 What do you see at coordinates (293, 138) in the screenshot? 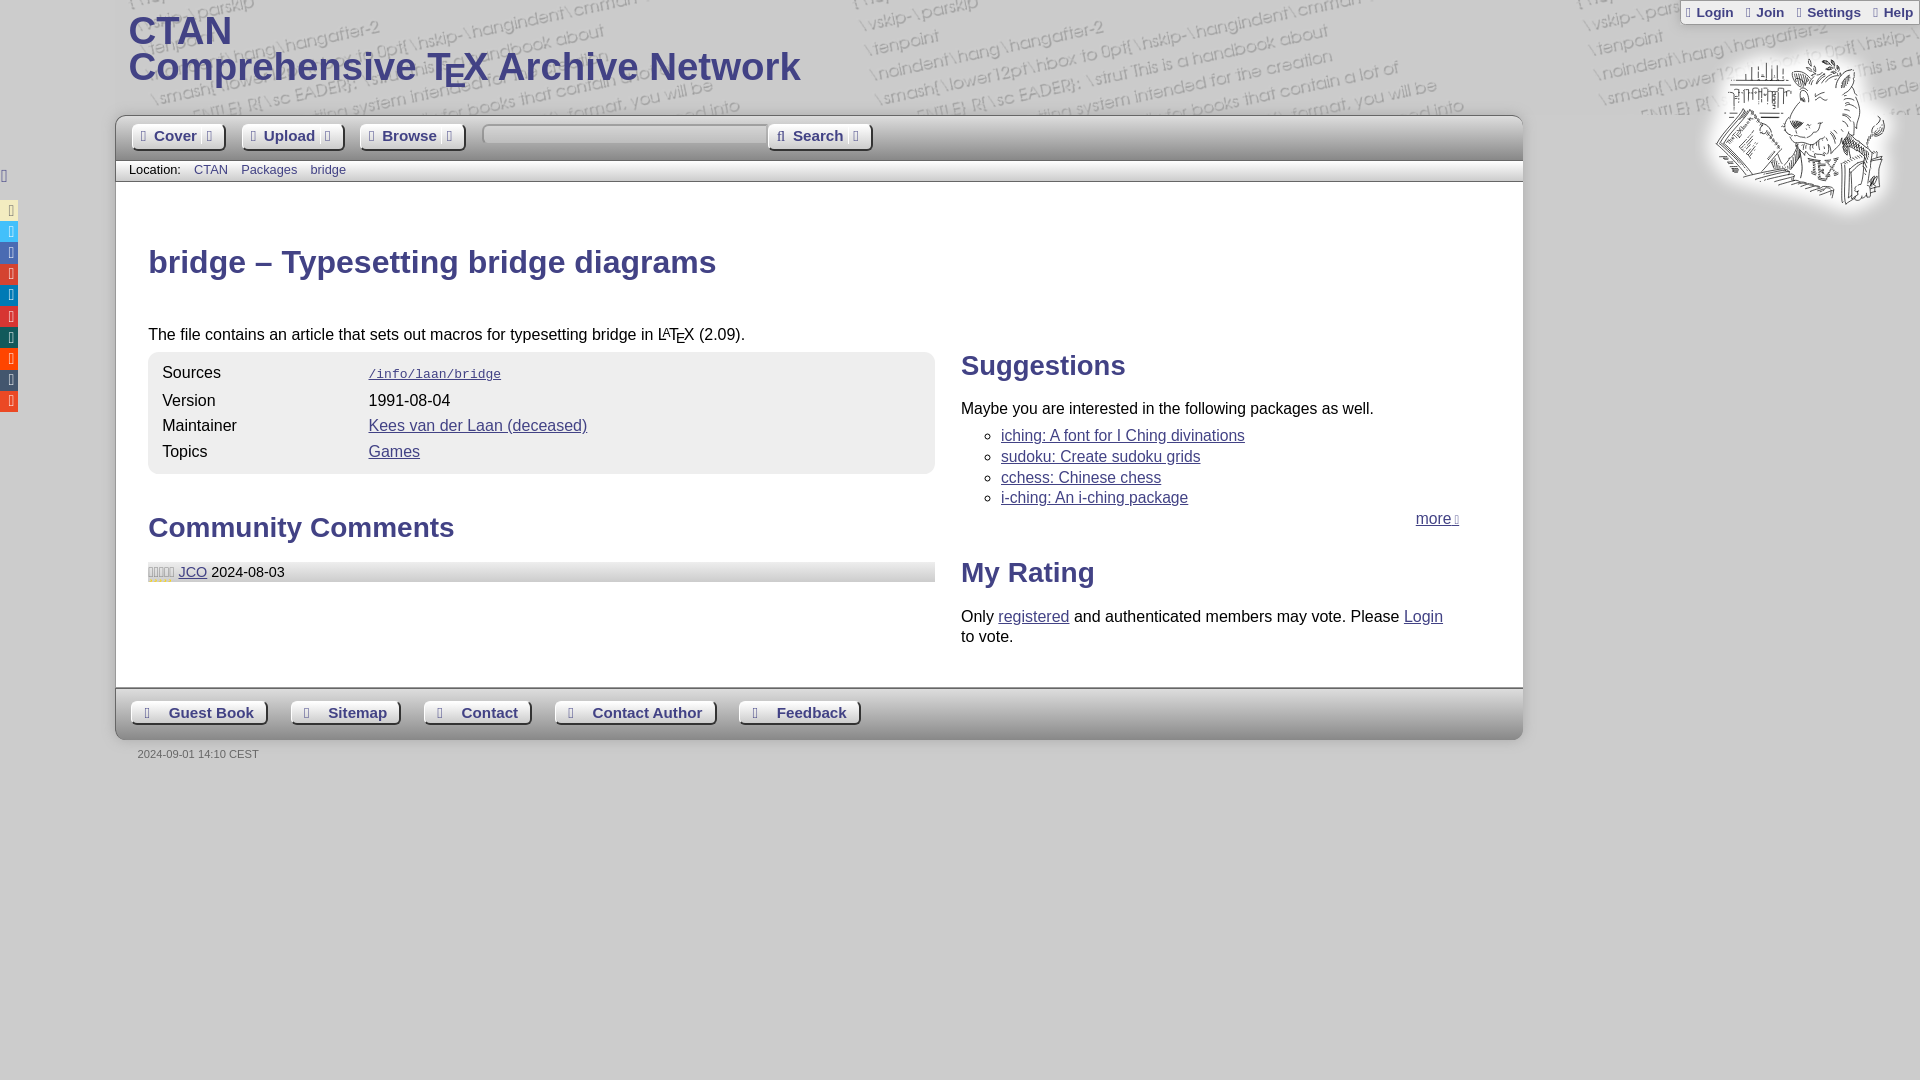
I see `Cover` at bounding box center [293, 138].